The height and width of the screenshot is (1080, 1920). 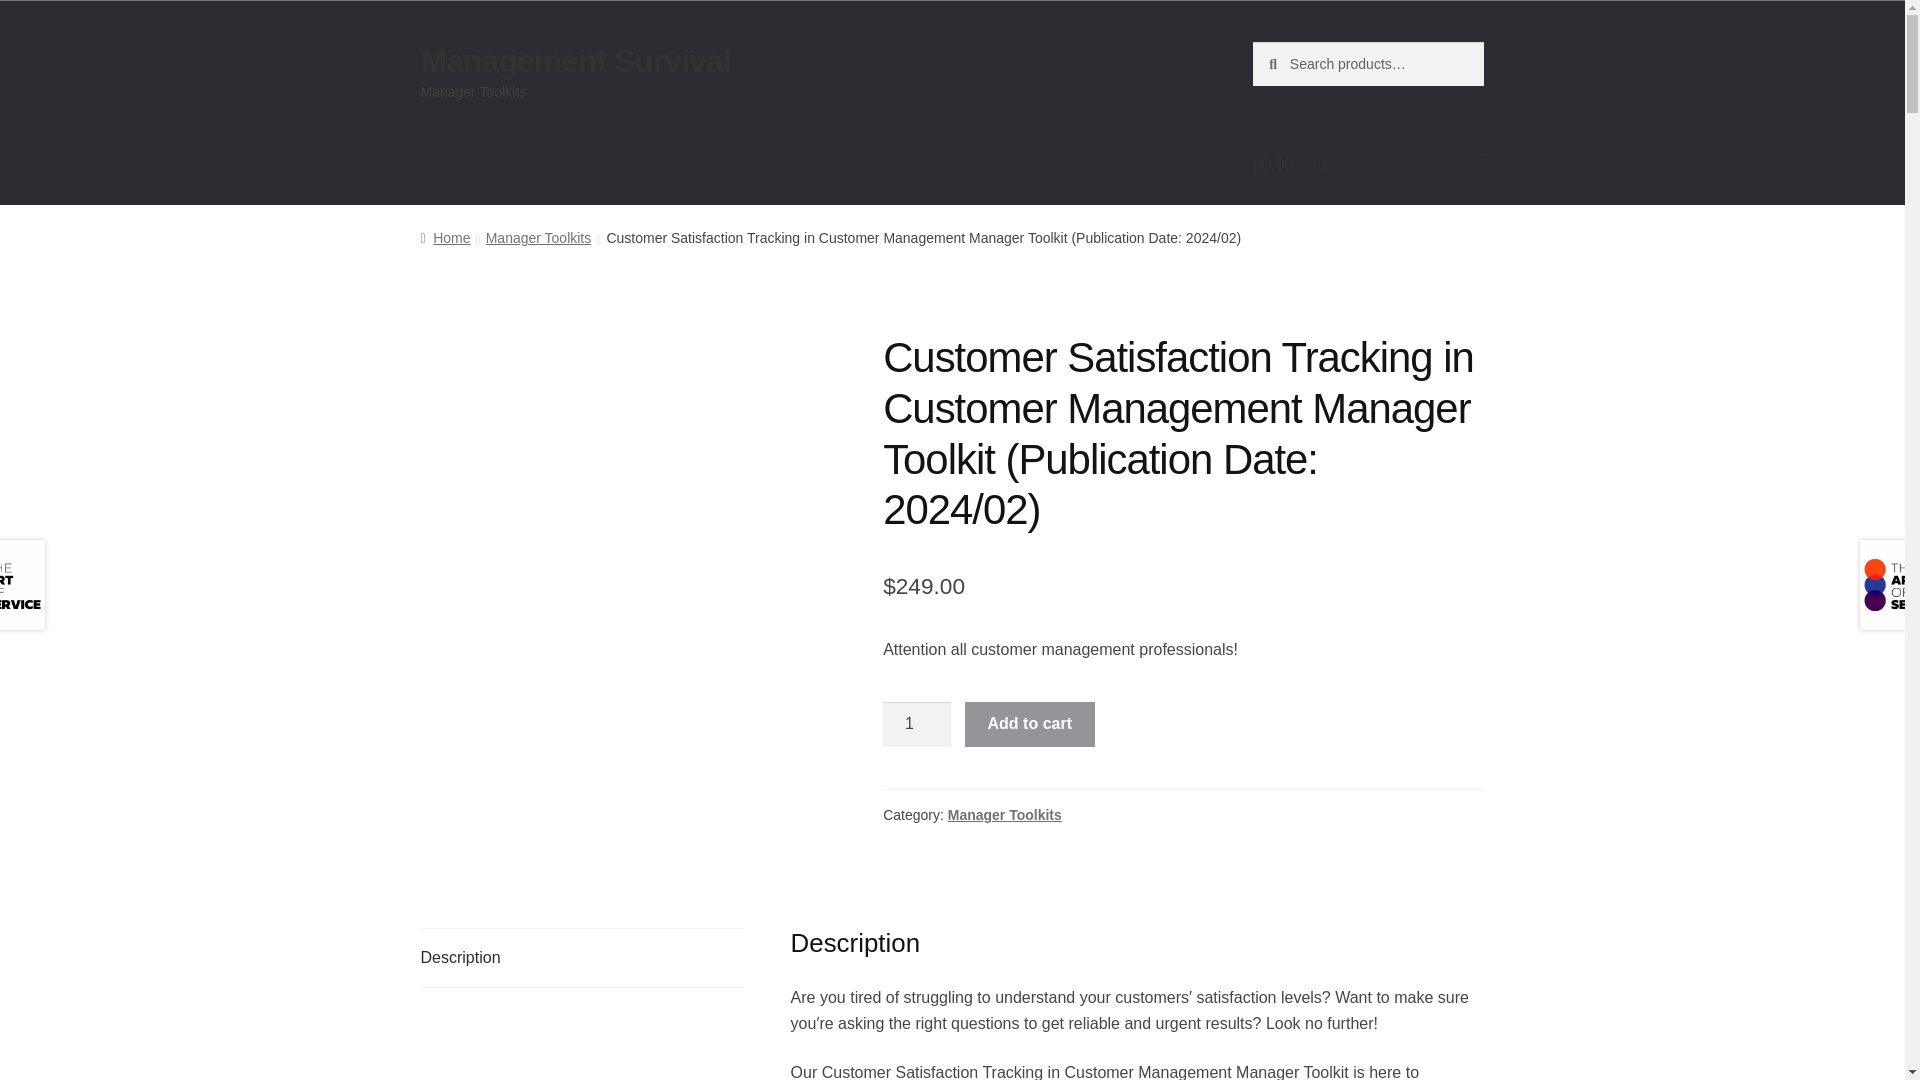 What do you see at coordinates (916, 725) in the screenshot?
I see `1` at bounding box center [916, 725].